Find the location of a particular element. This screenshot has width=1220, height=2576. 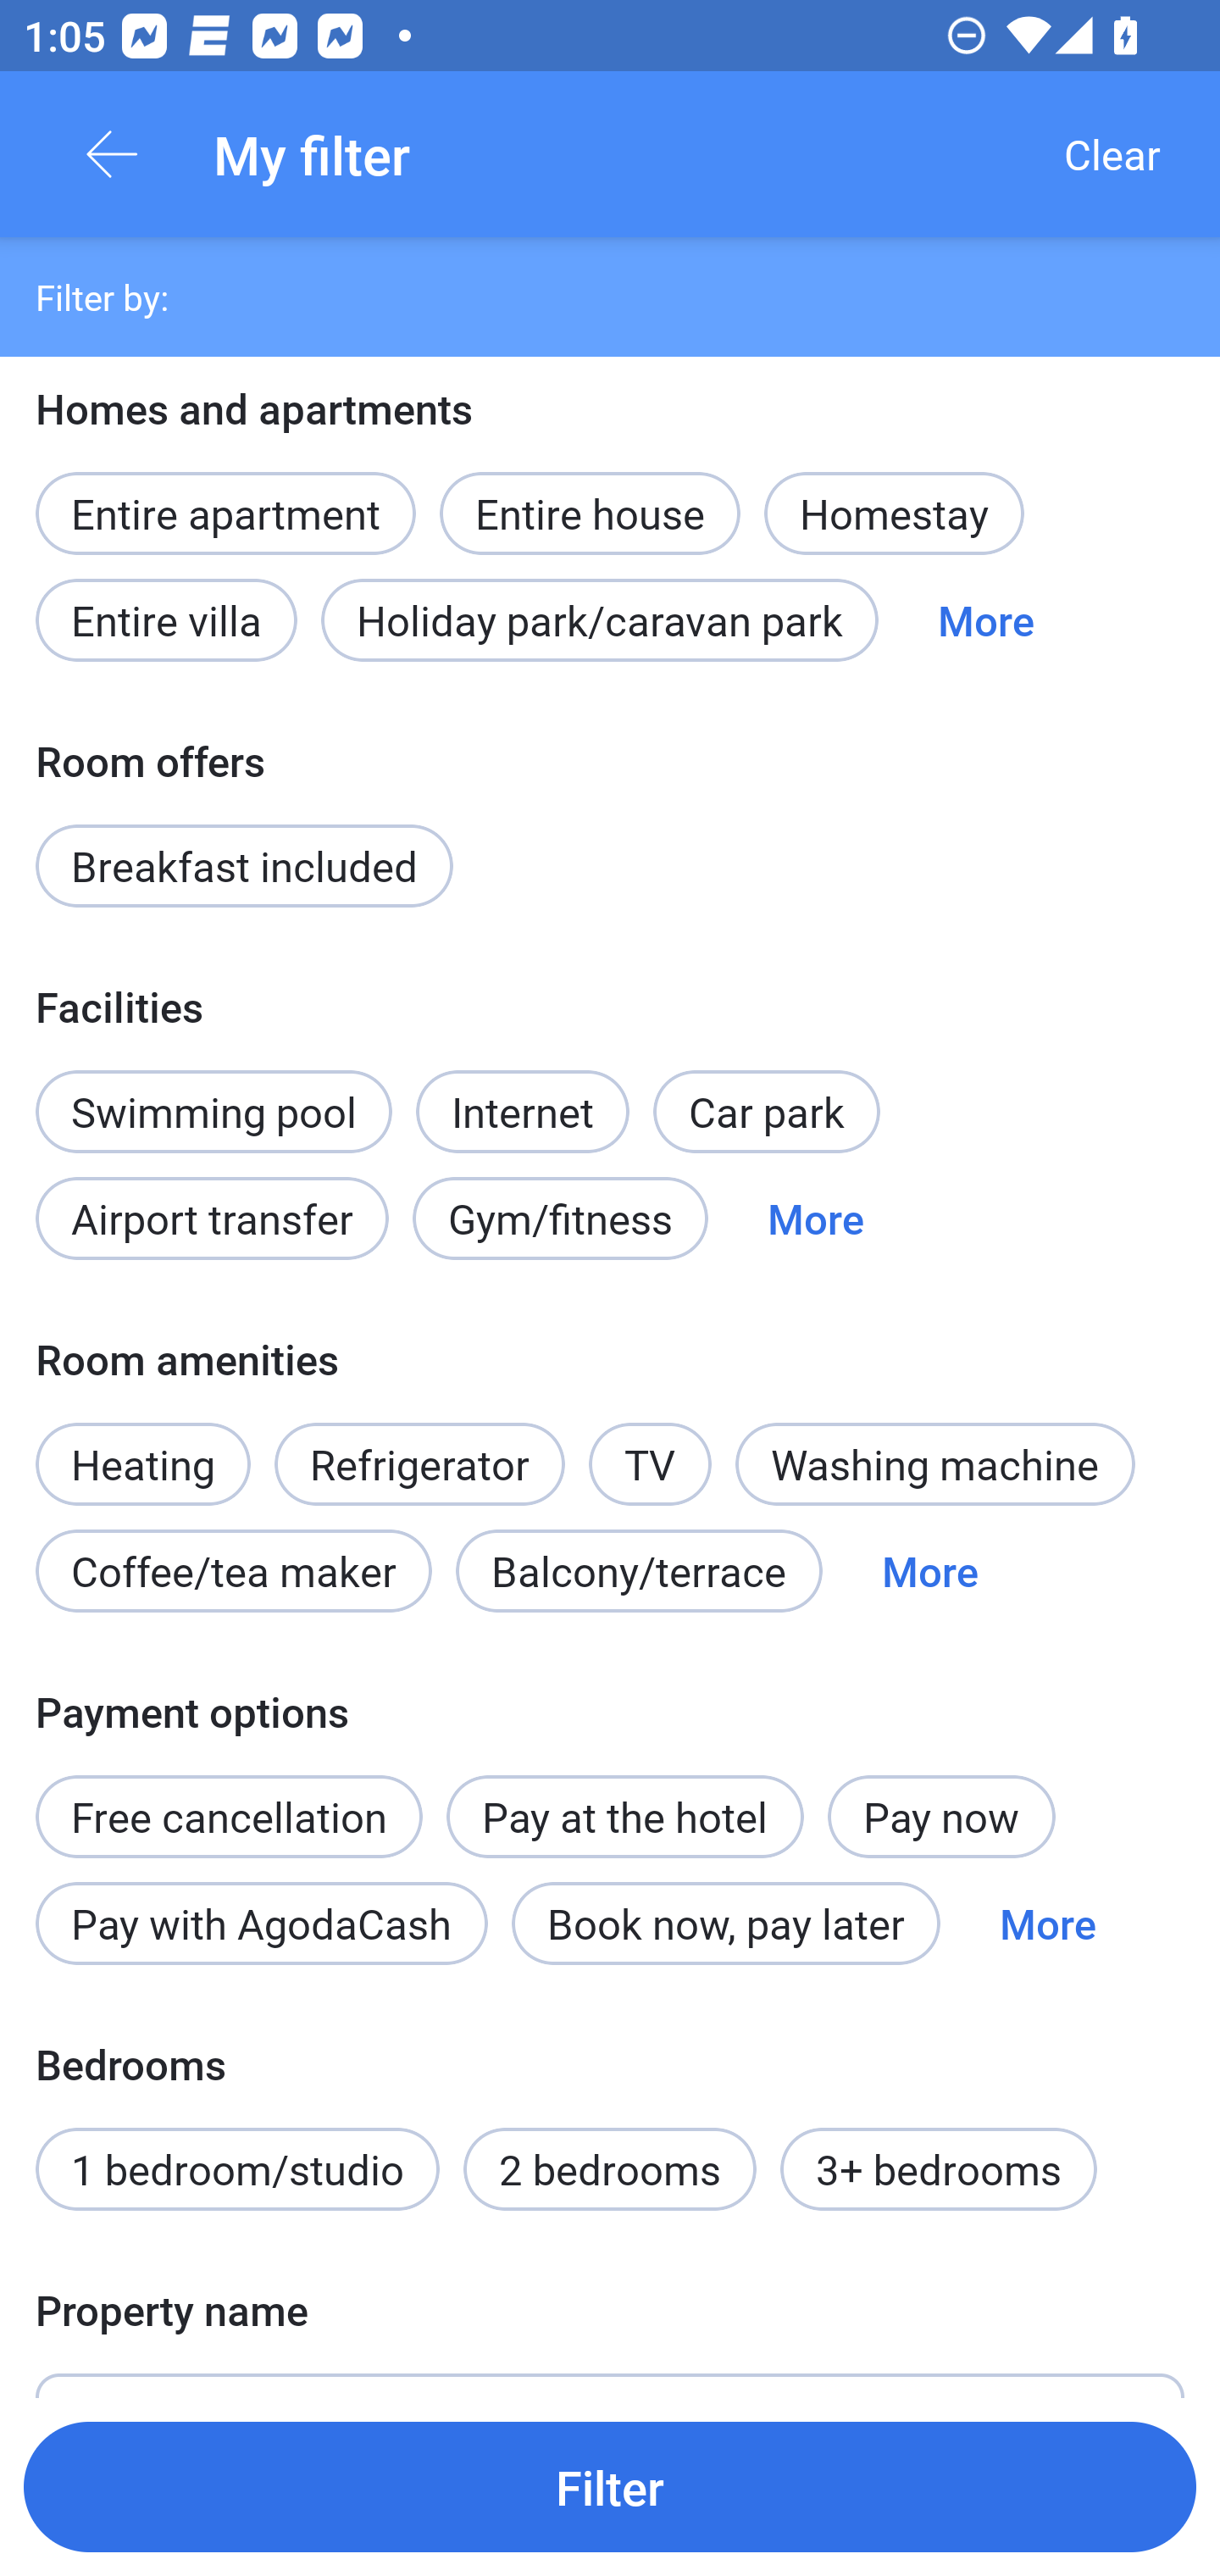

Car park is located at coordinates (766, 1112).